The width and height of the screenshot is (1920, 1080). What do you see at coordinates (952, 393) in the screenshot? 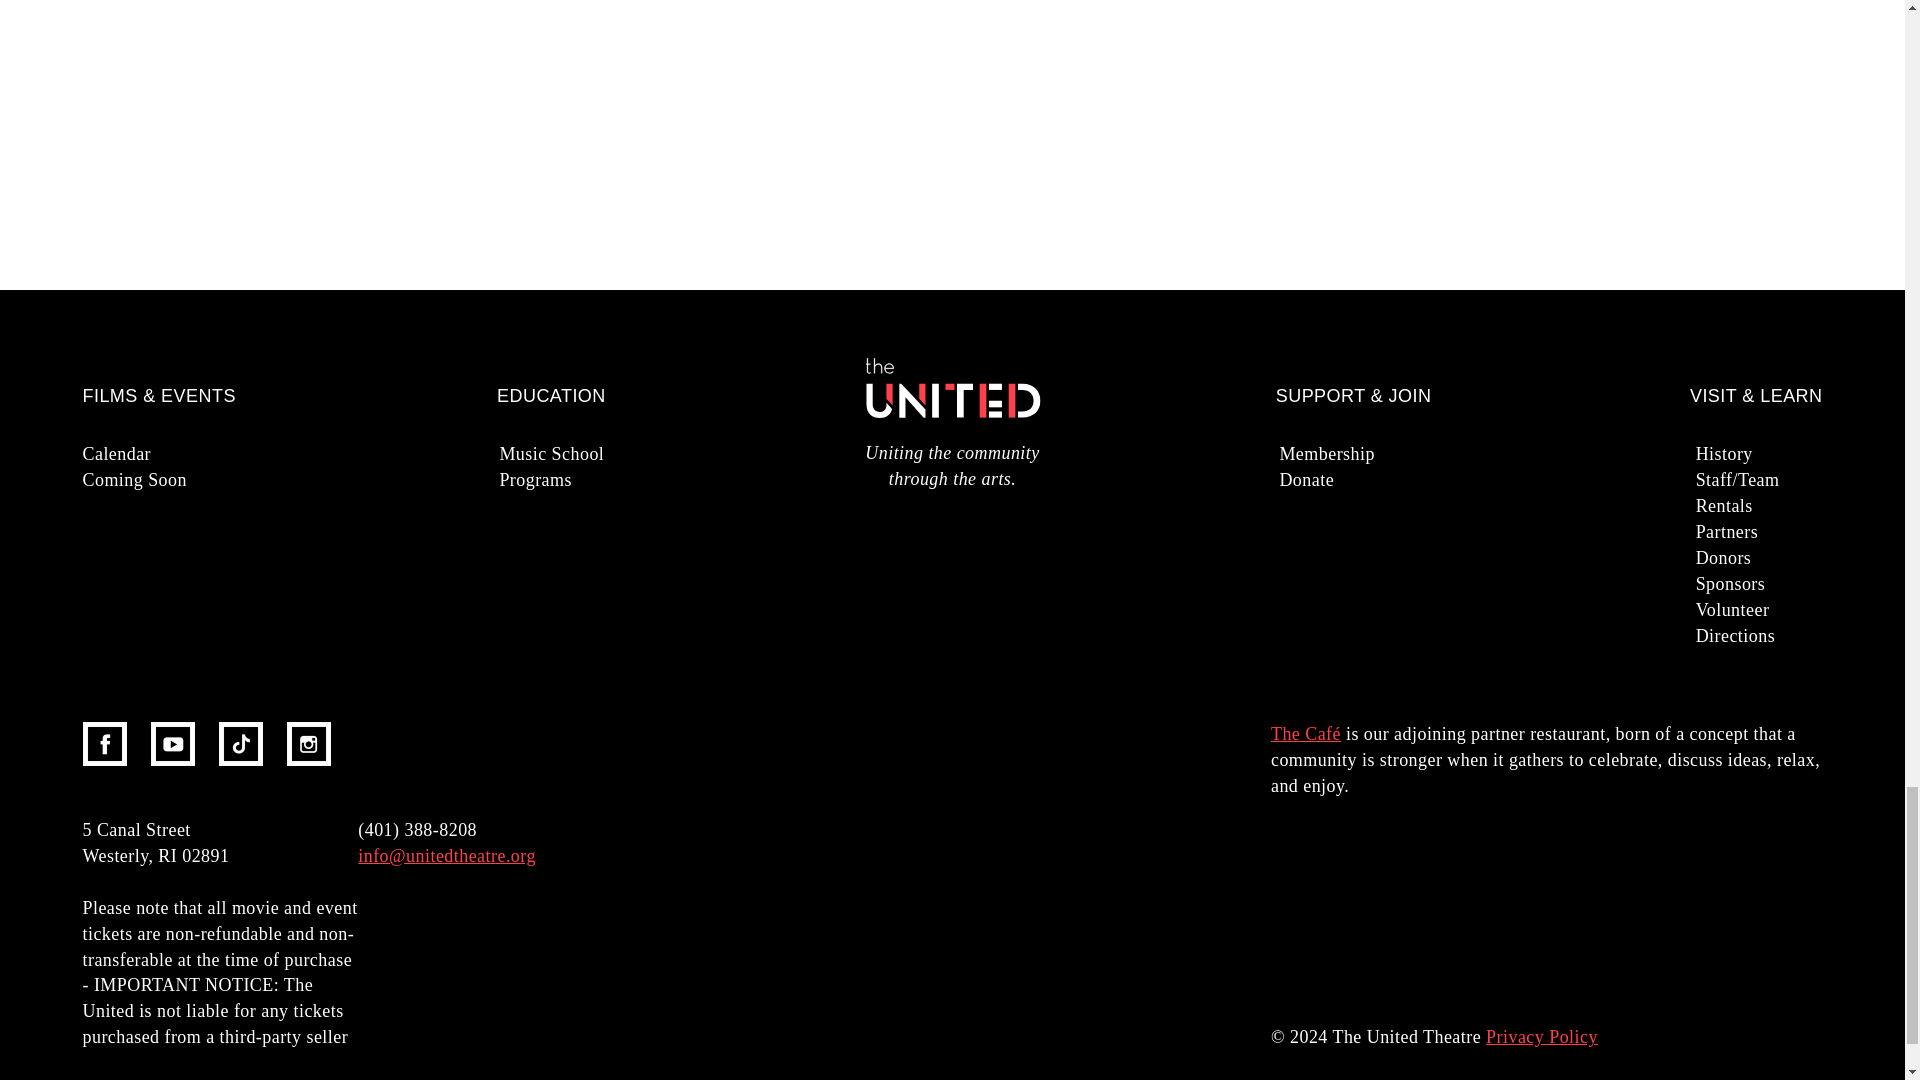
I see `United Theatre` at bounding box center [952, 393].